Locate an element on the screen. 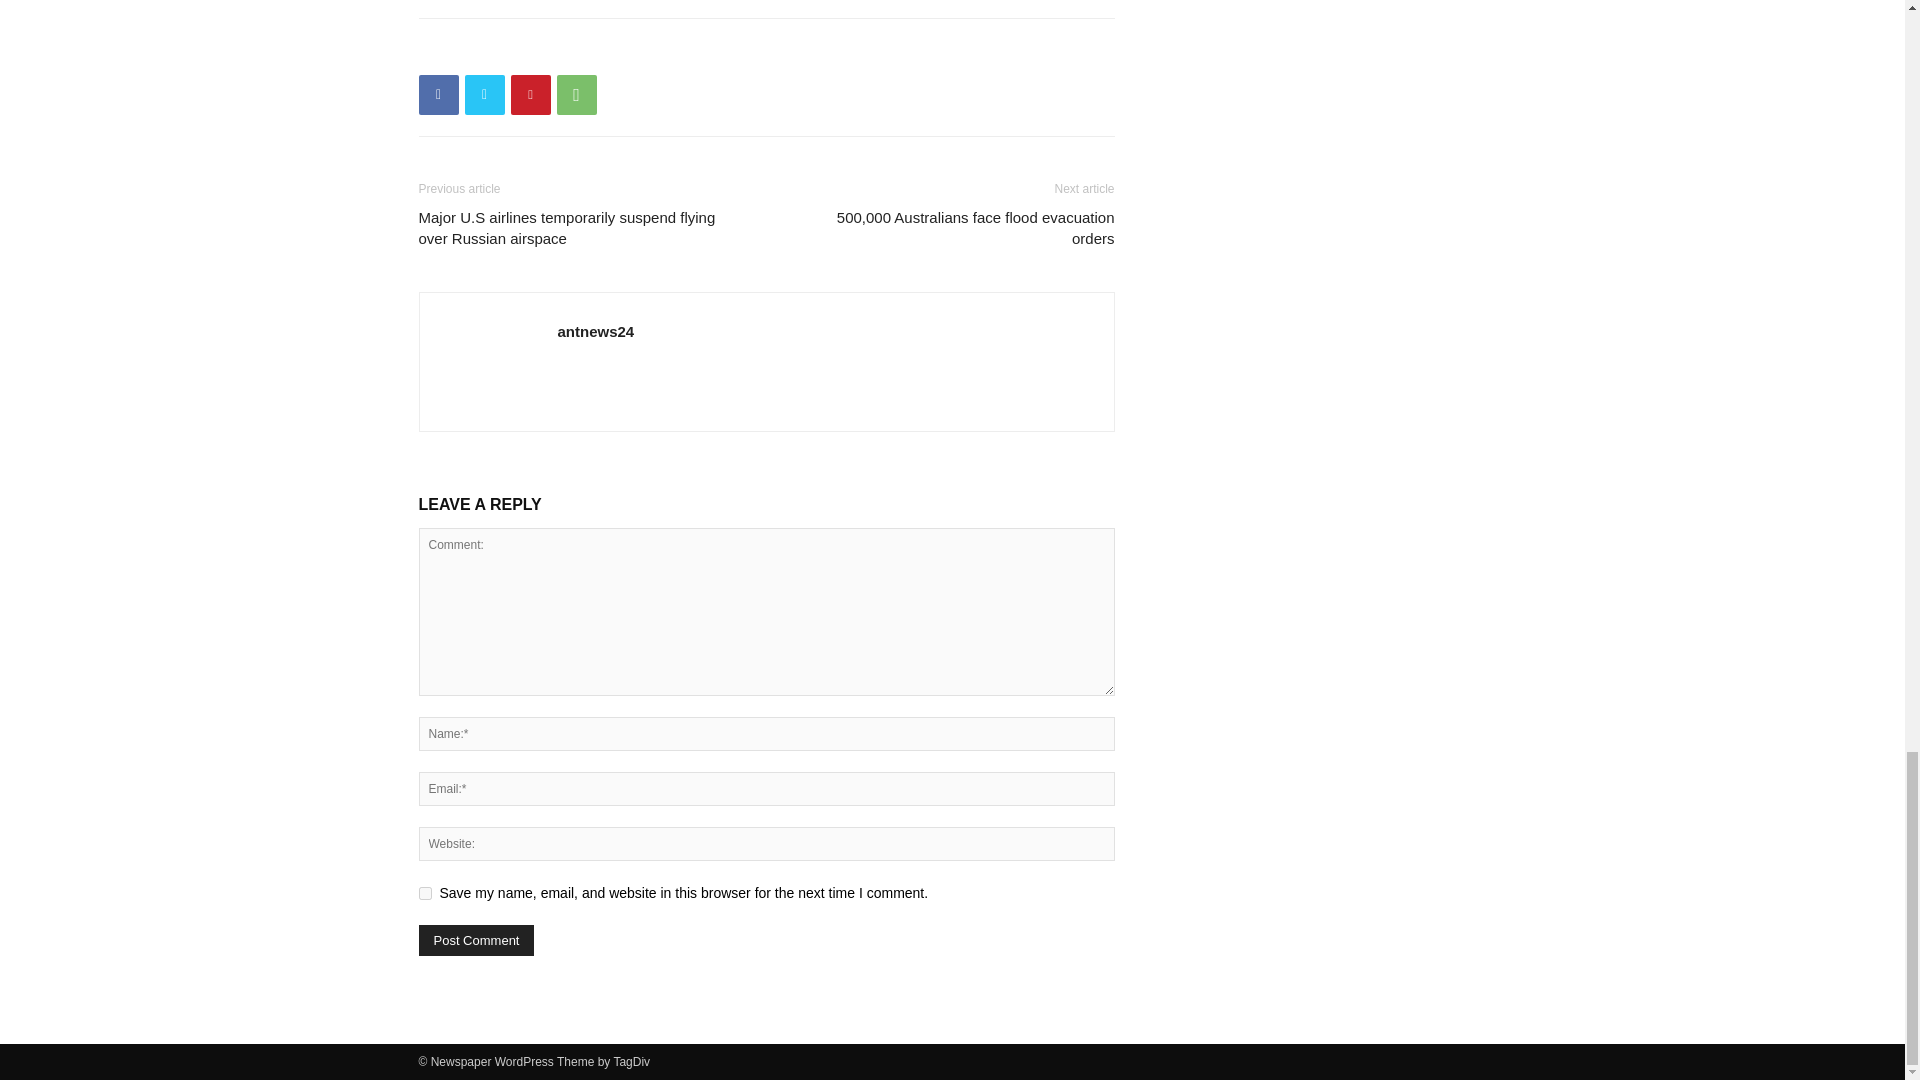 This screenshot has width=1920, height=1080. Twitter is located at coordinates (484, 94).